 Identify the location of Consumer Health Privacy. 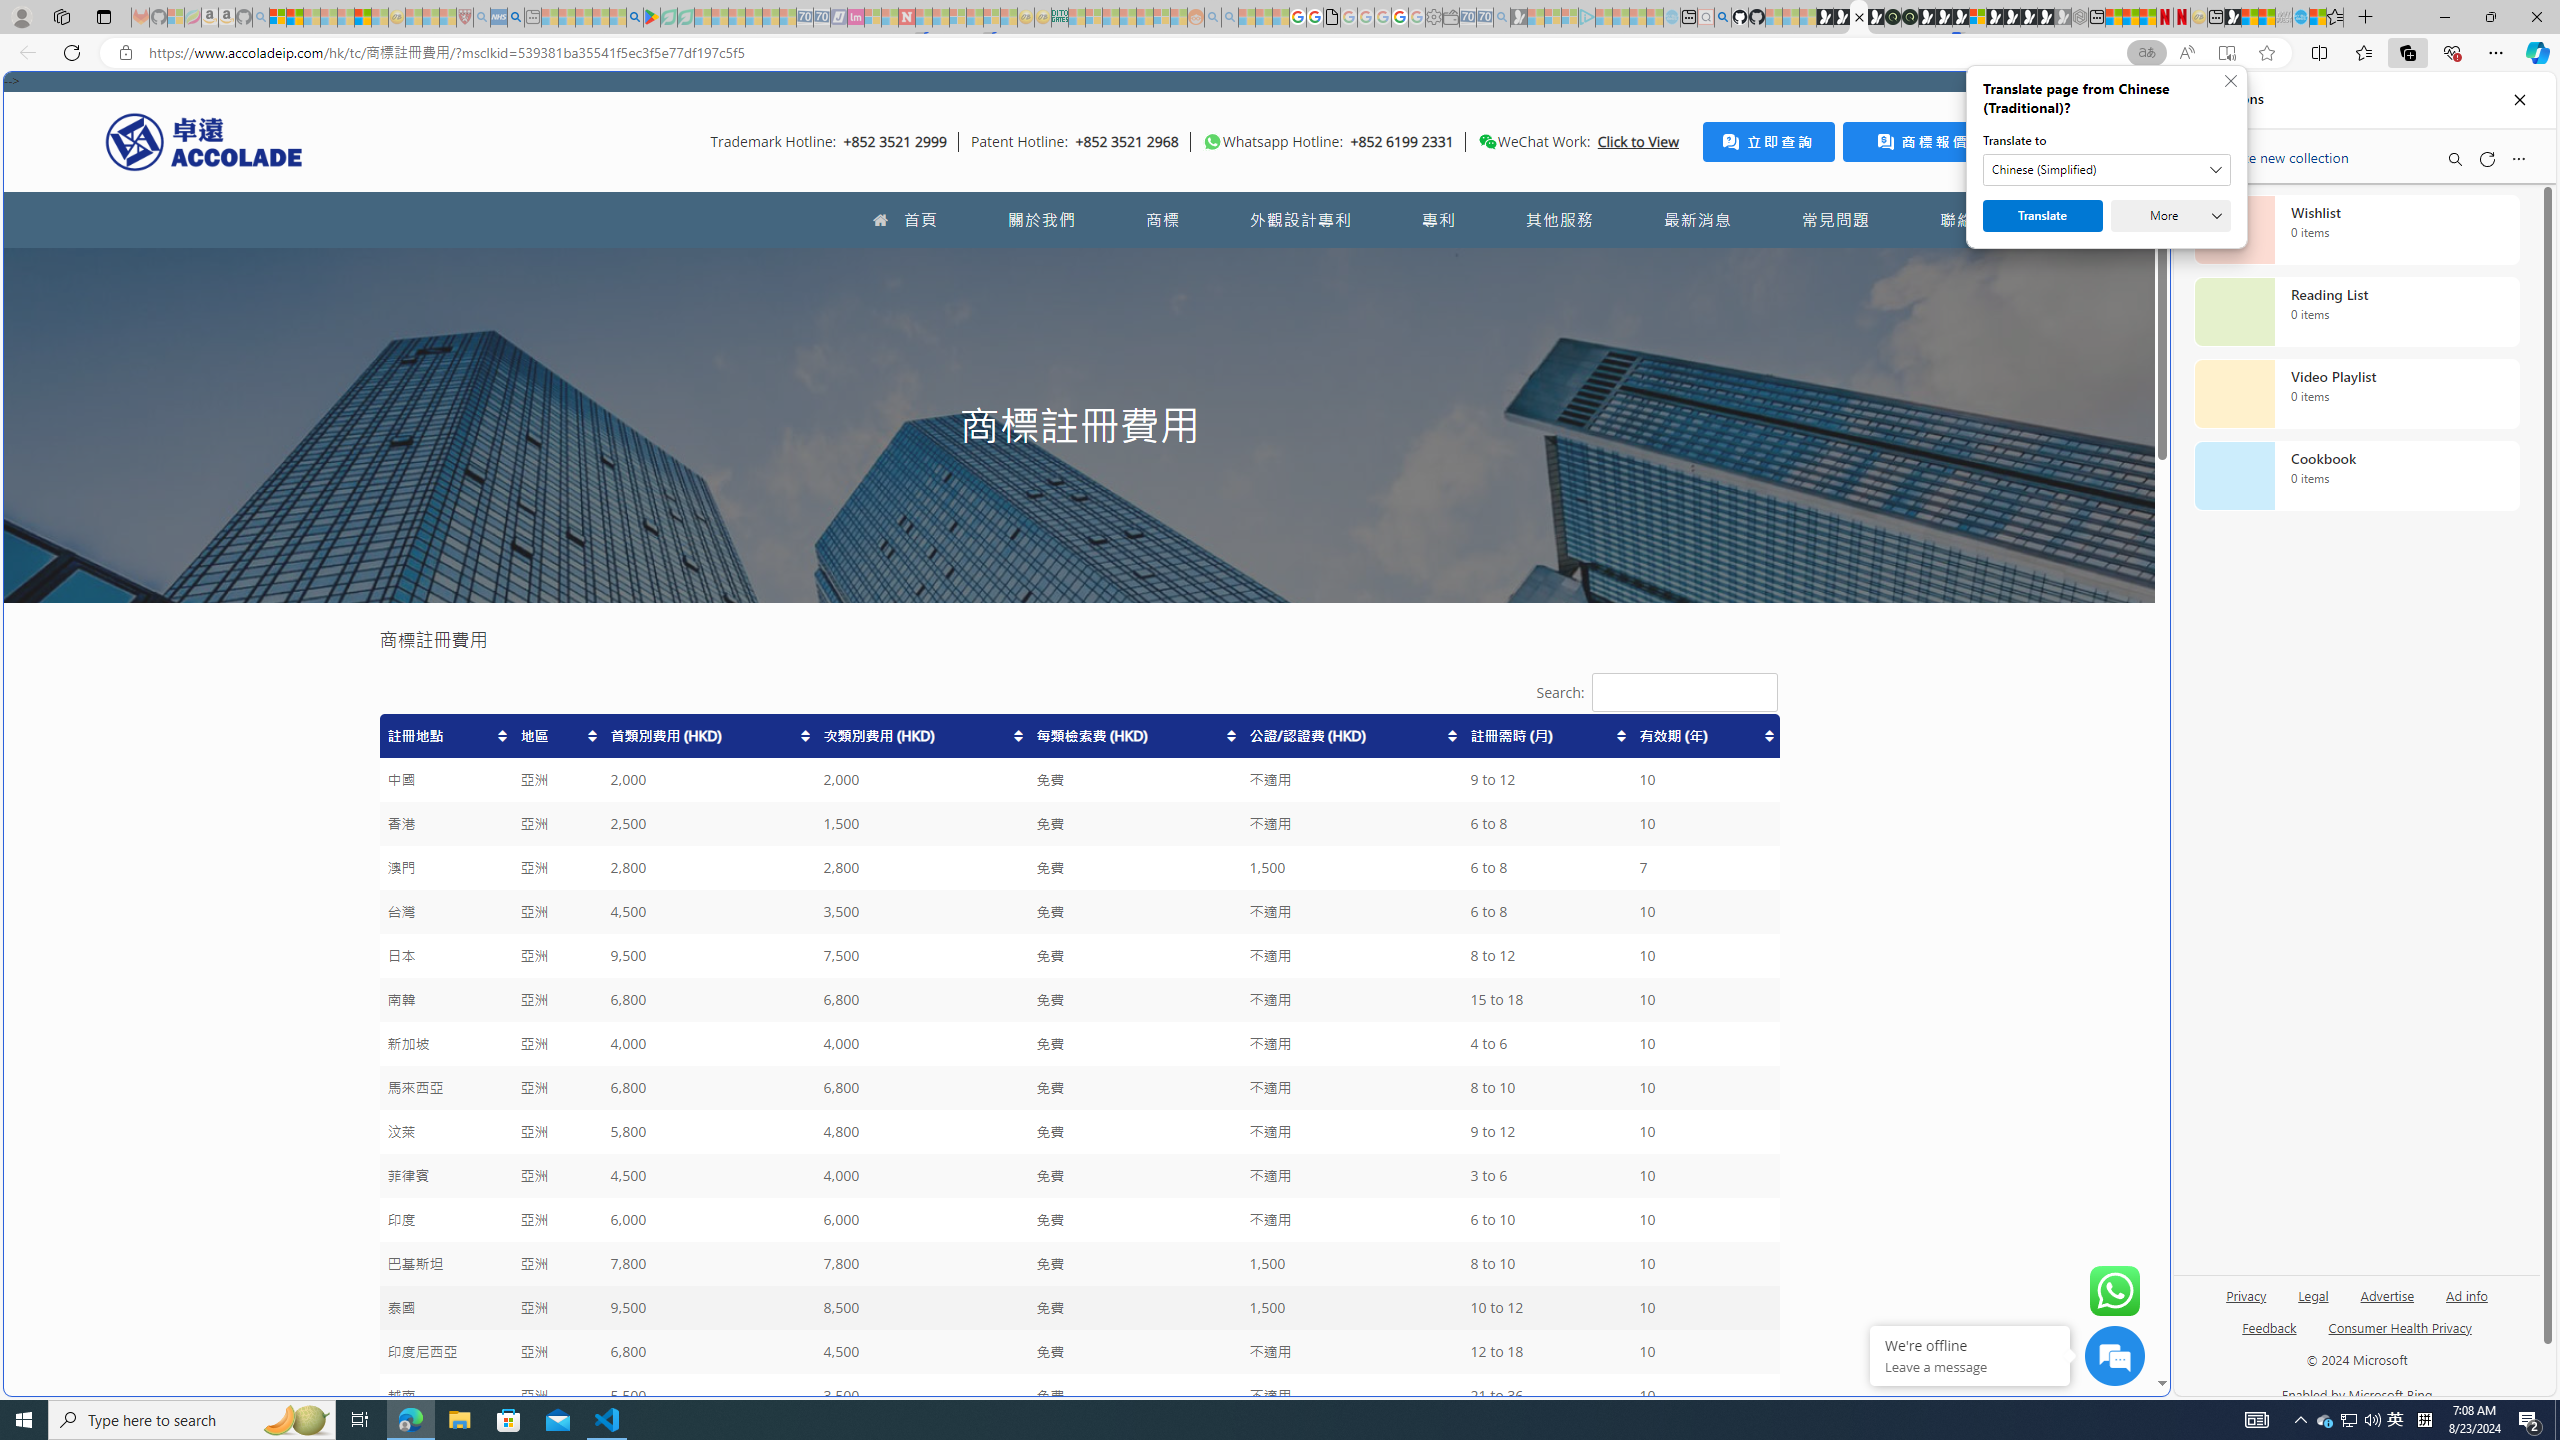
(2400, 1336).